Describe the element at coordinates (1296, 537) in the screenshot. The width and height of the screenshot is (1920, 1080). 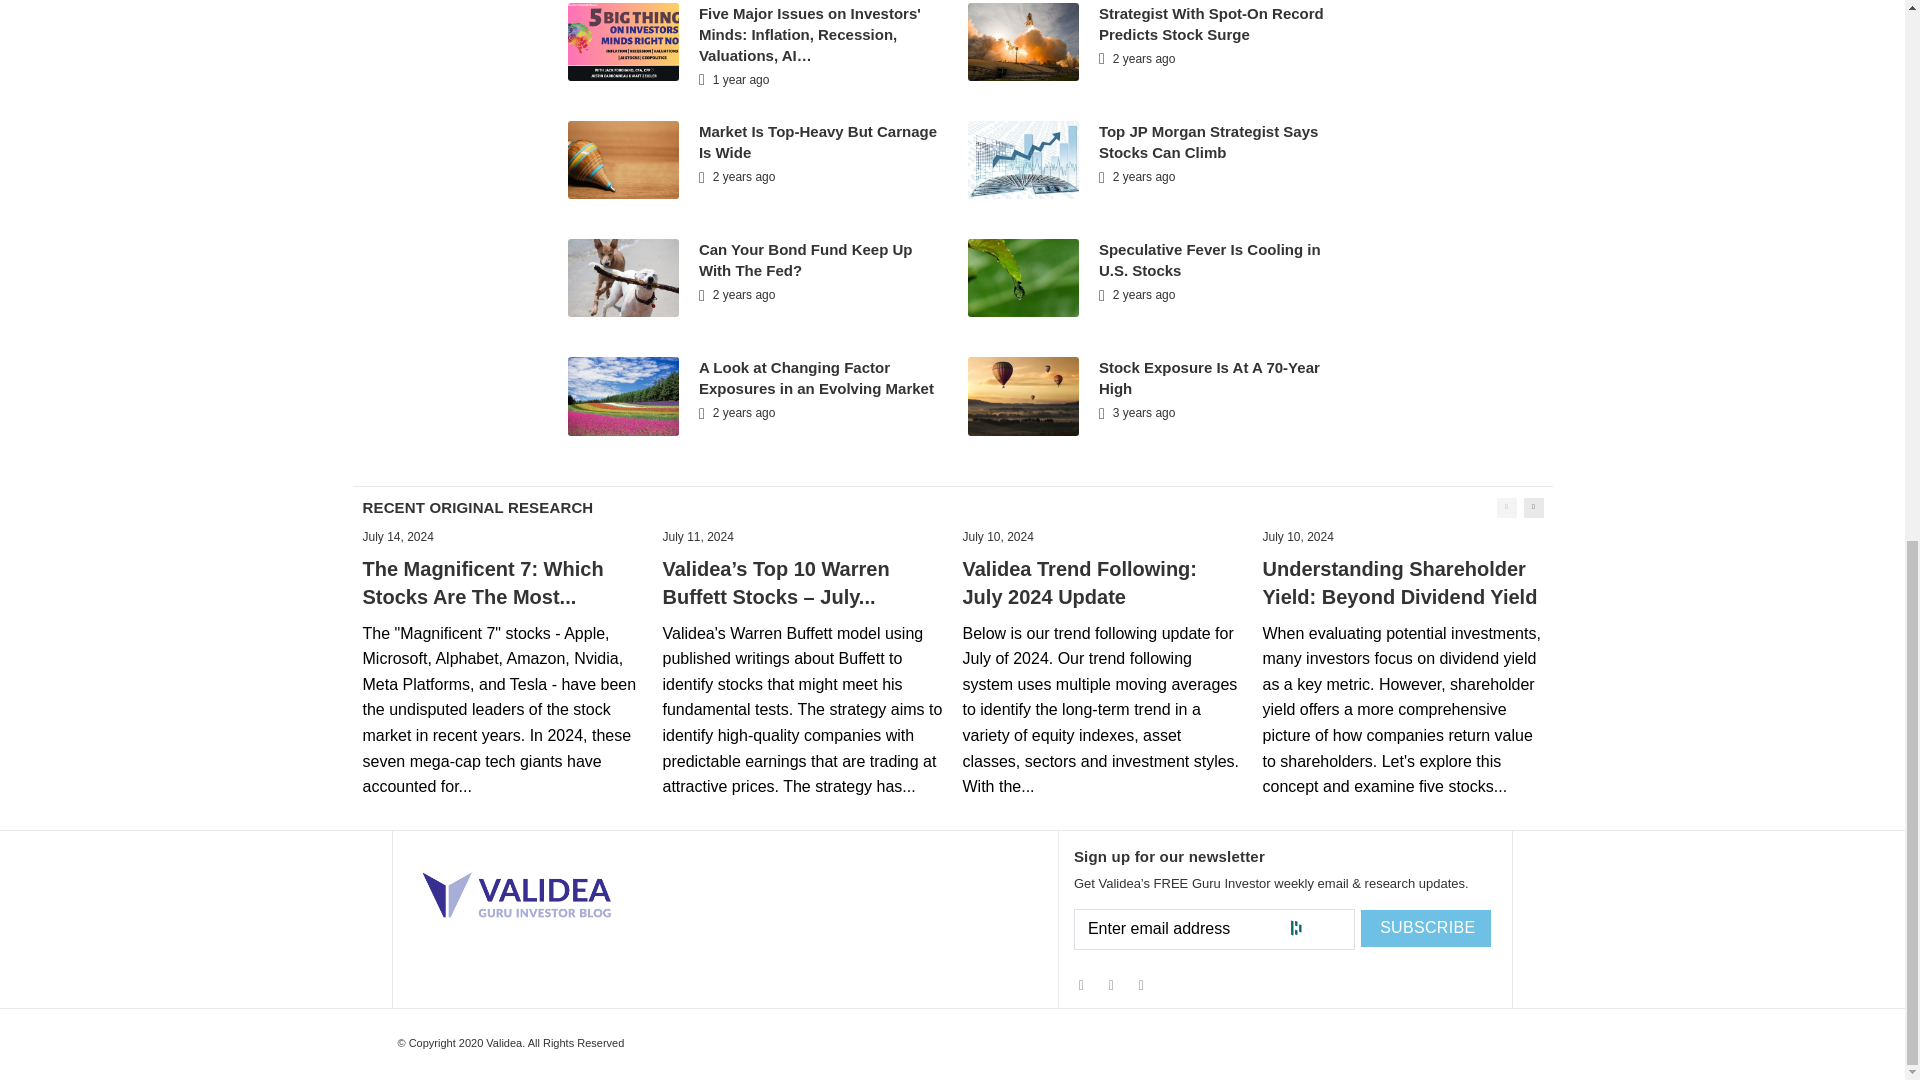
I see `2024-07-10T09:04:47-04:00` at that location.